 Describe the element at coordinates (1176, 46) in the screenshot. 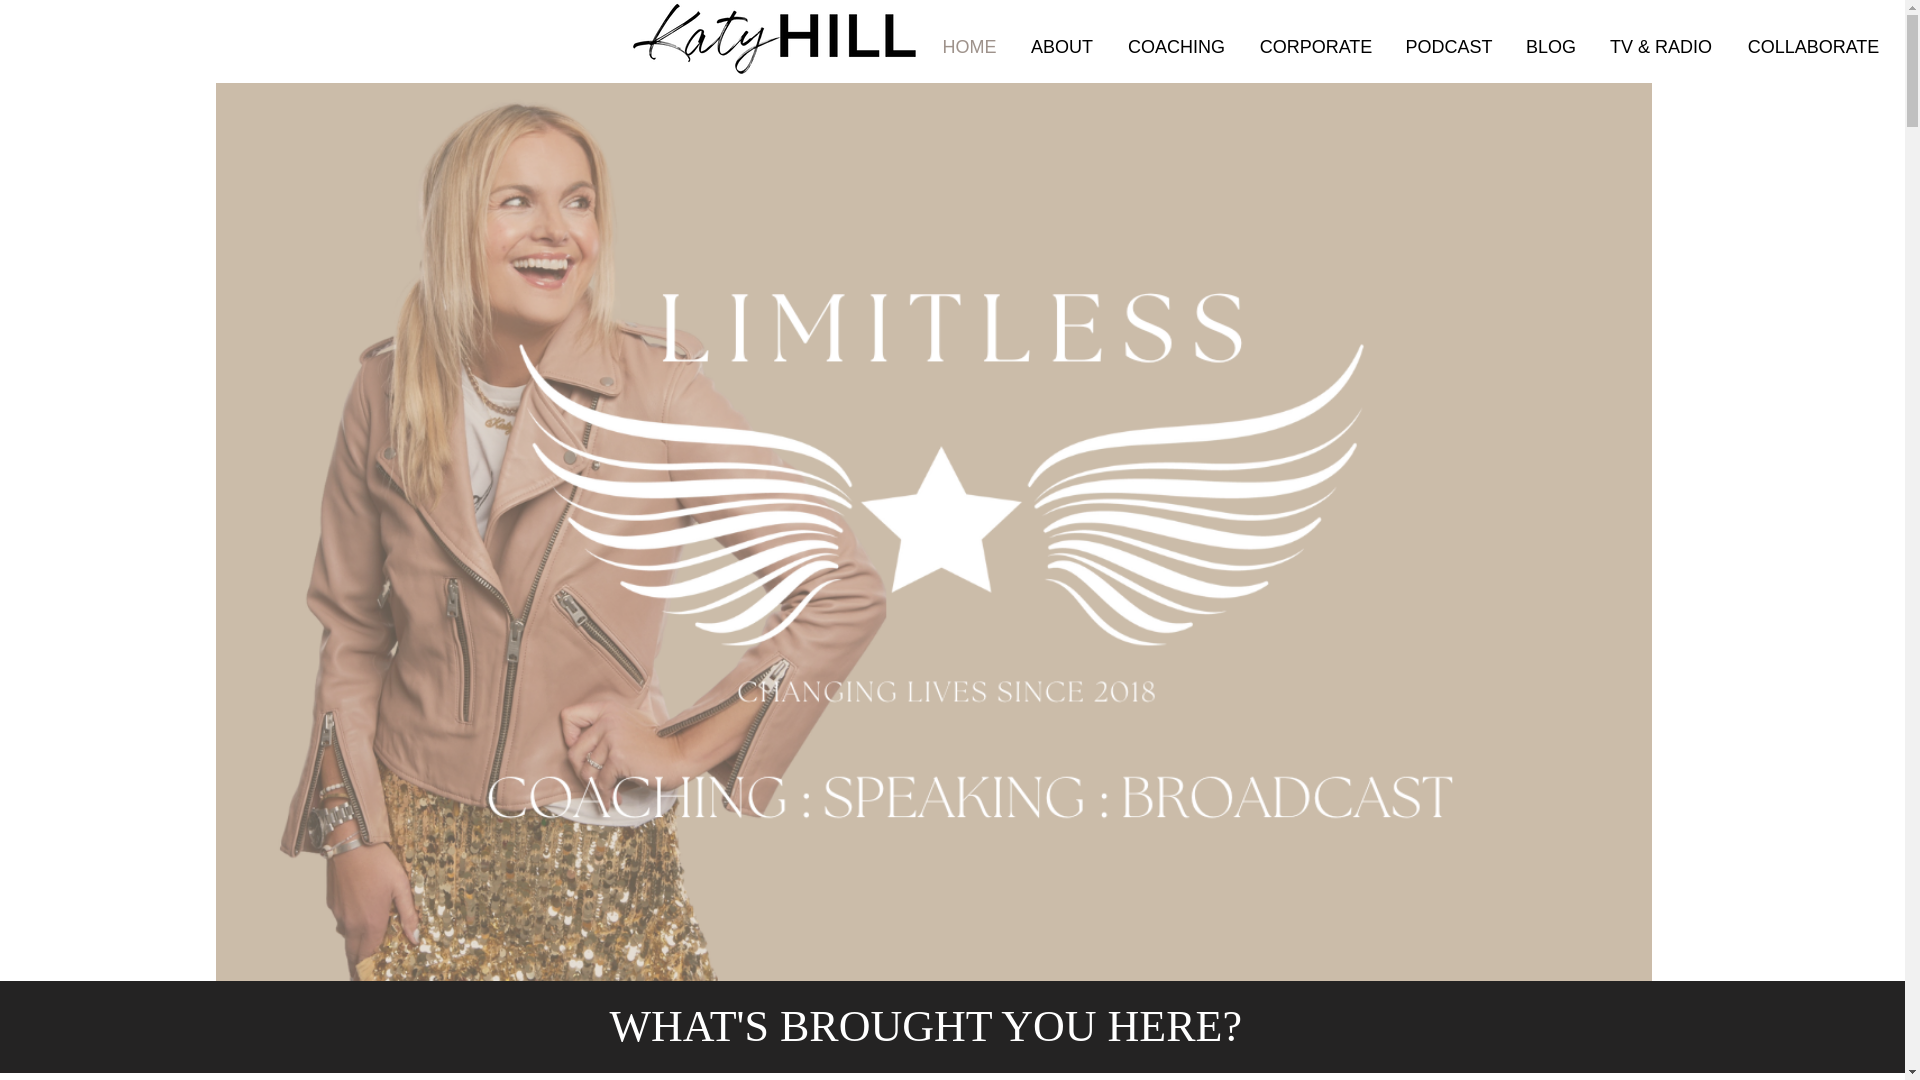

I see `COACHING` at that location.